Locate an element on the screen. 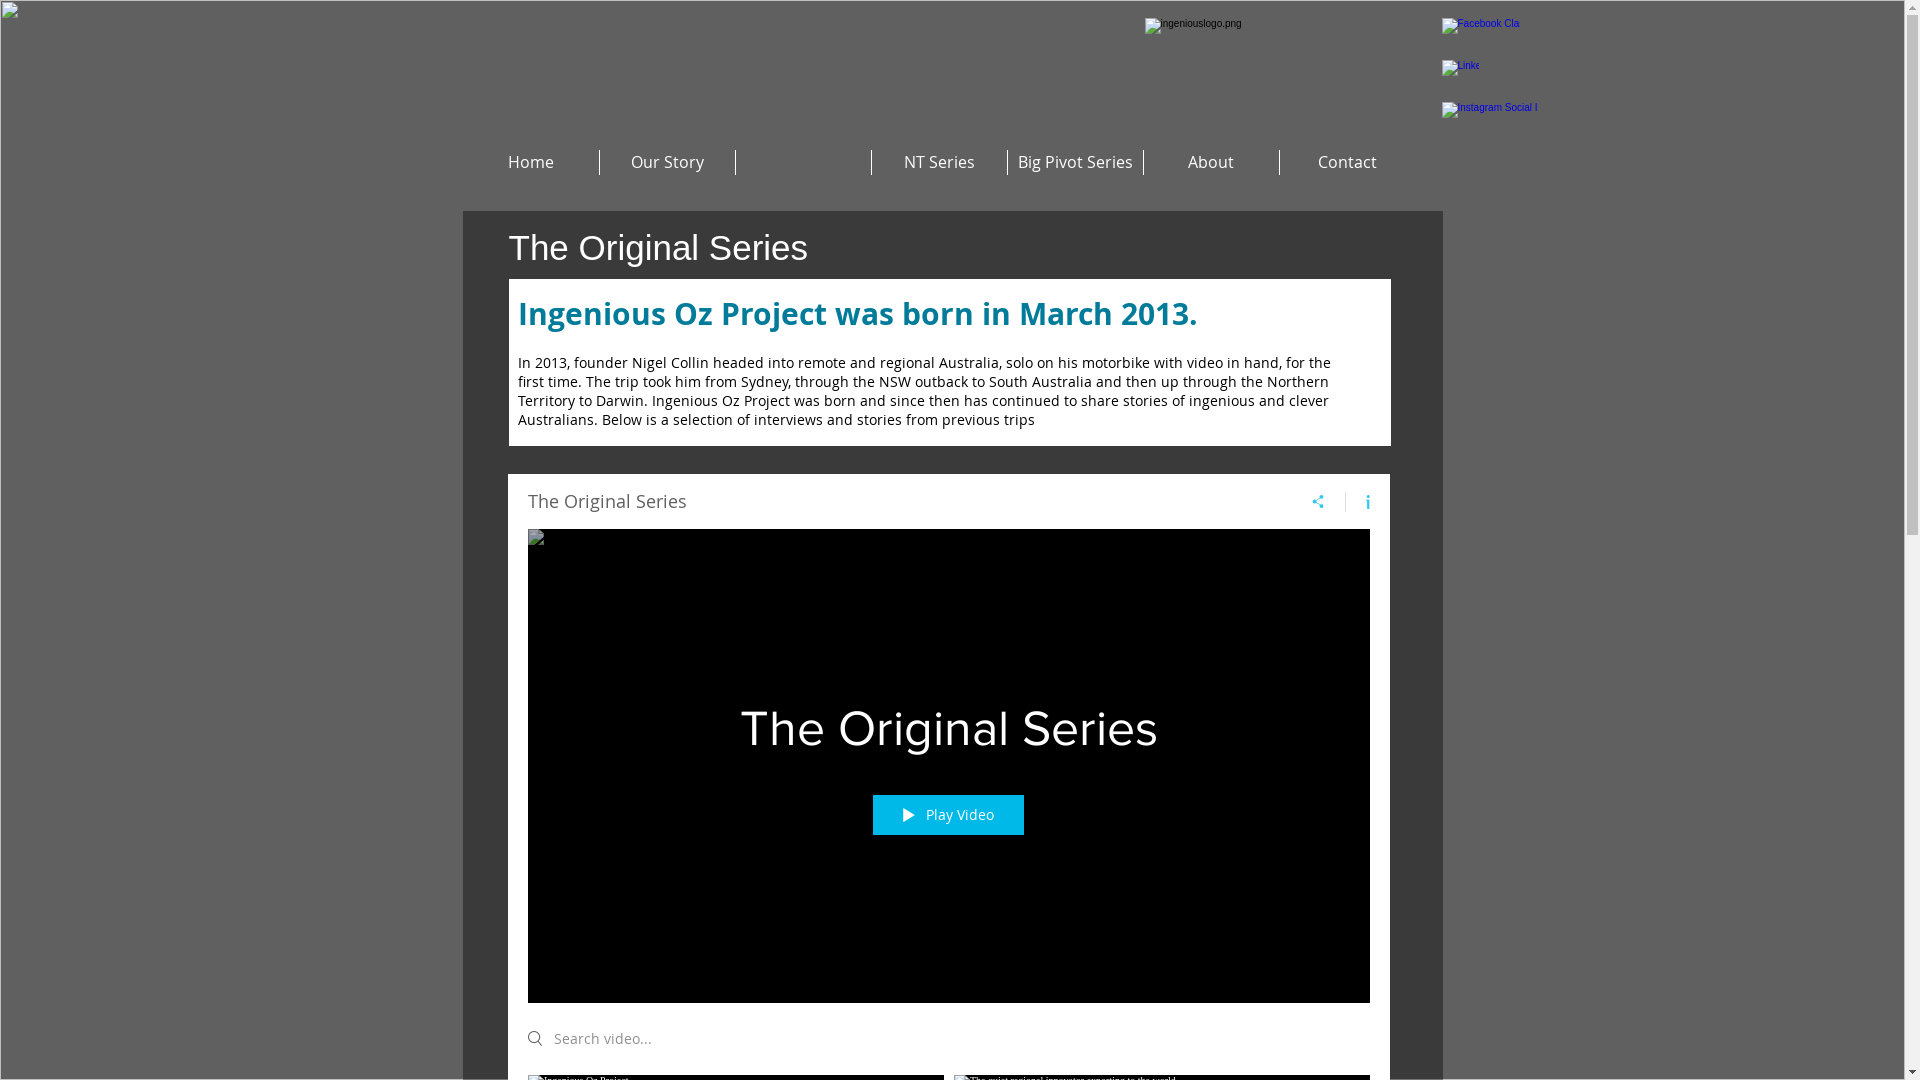 This screenshot has width=1920, height=1080. Big Pivot Series is located at coordinates (1076, 162).